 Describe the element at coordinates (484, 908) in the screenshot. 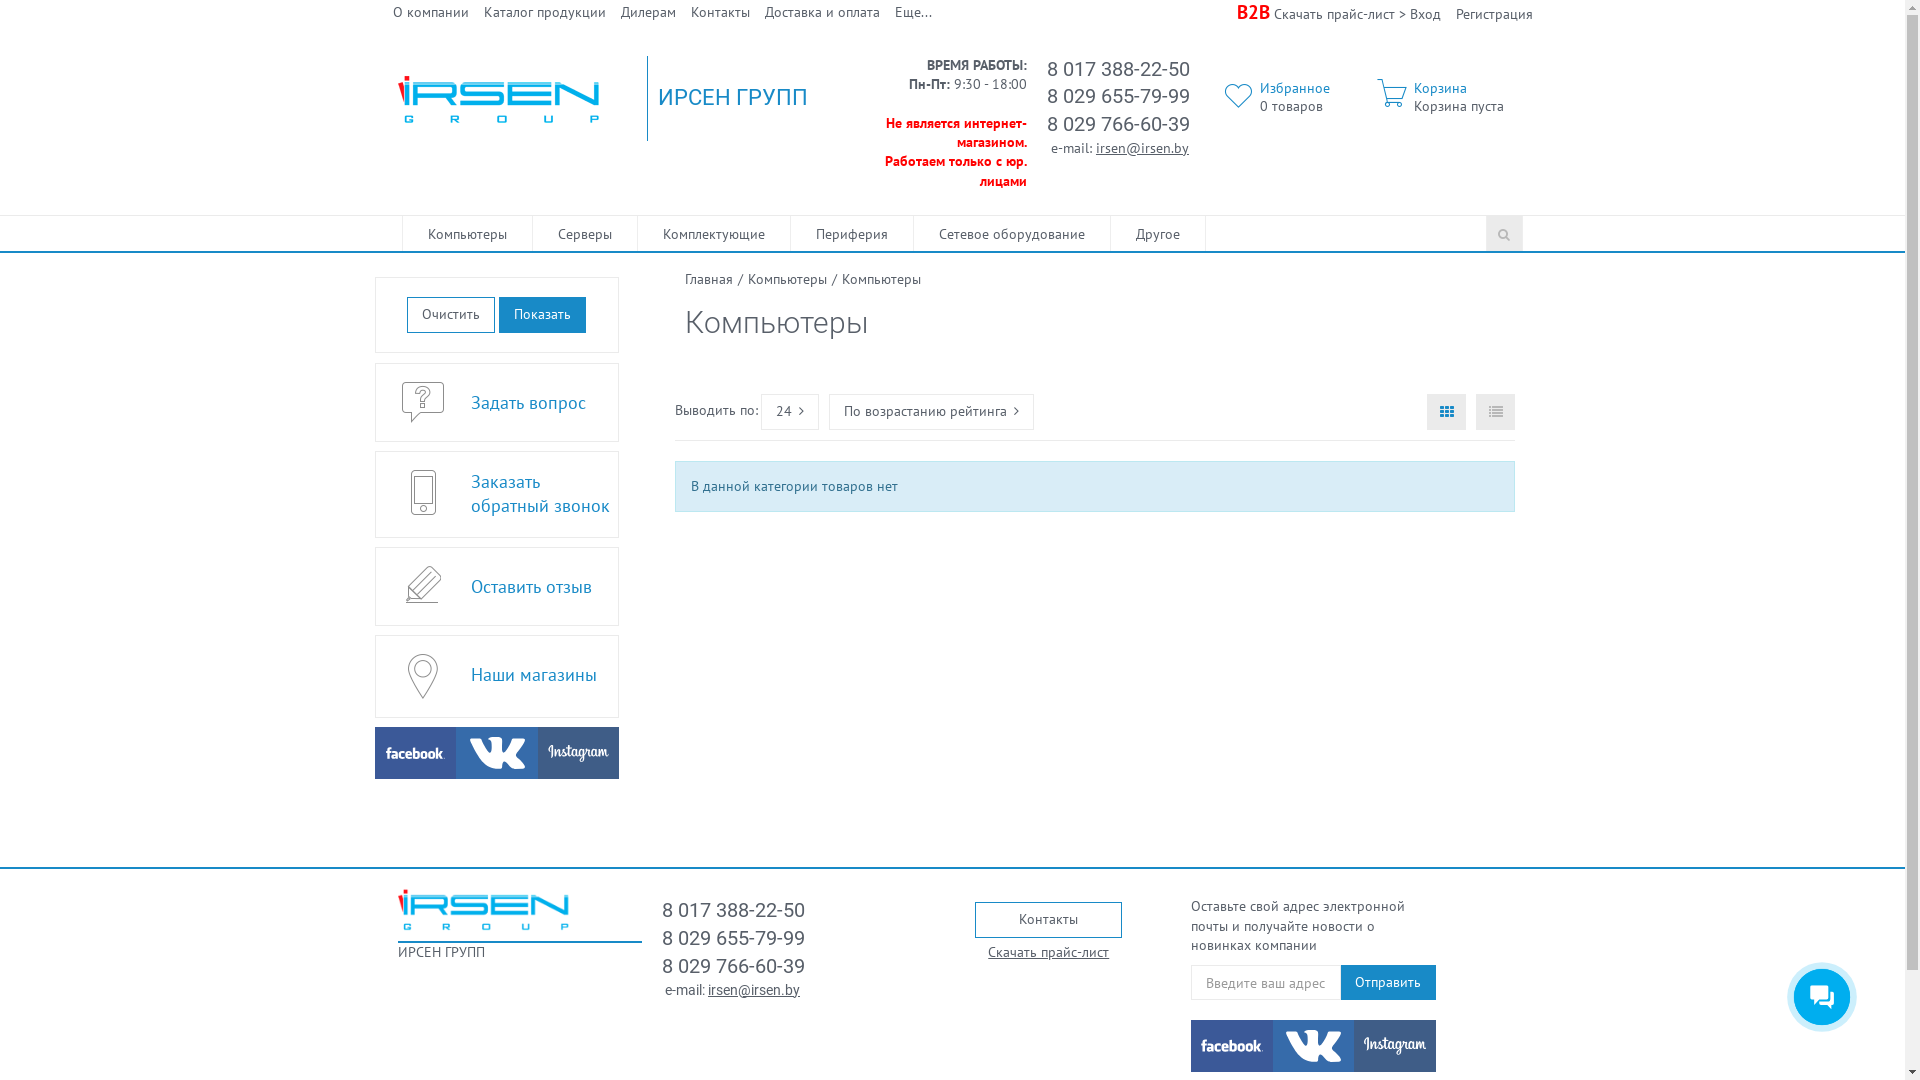

I see `logo` at that location.